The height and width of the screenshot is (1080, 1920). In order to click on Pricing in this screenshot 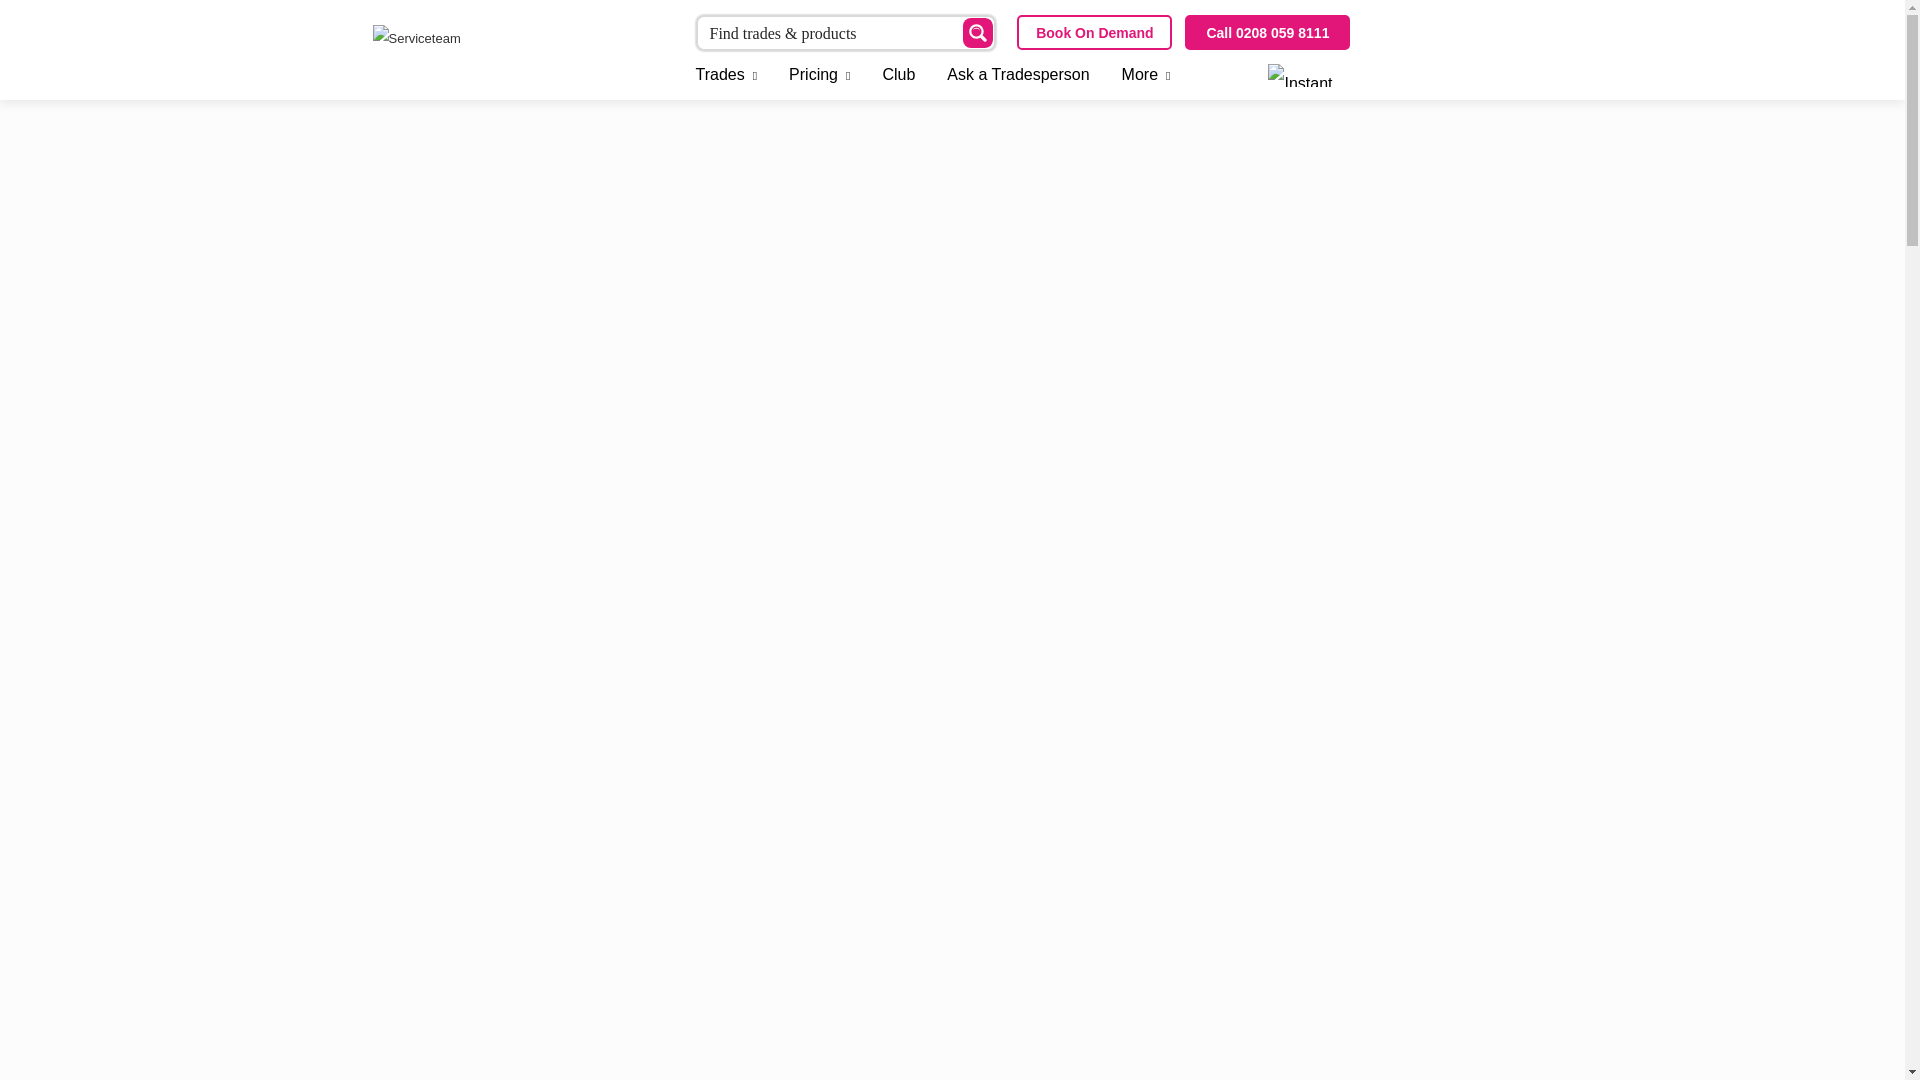, I will do `click(819, 75)`.